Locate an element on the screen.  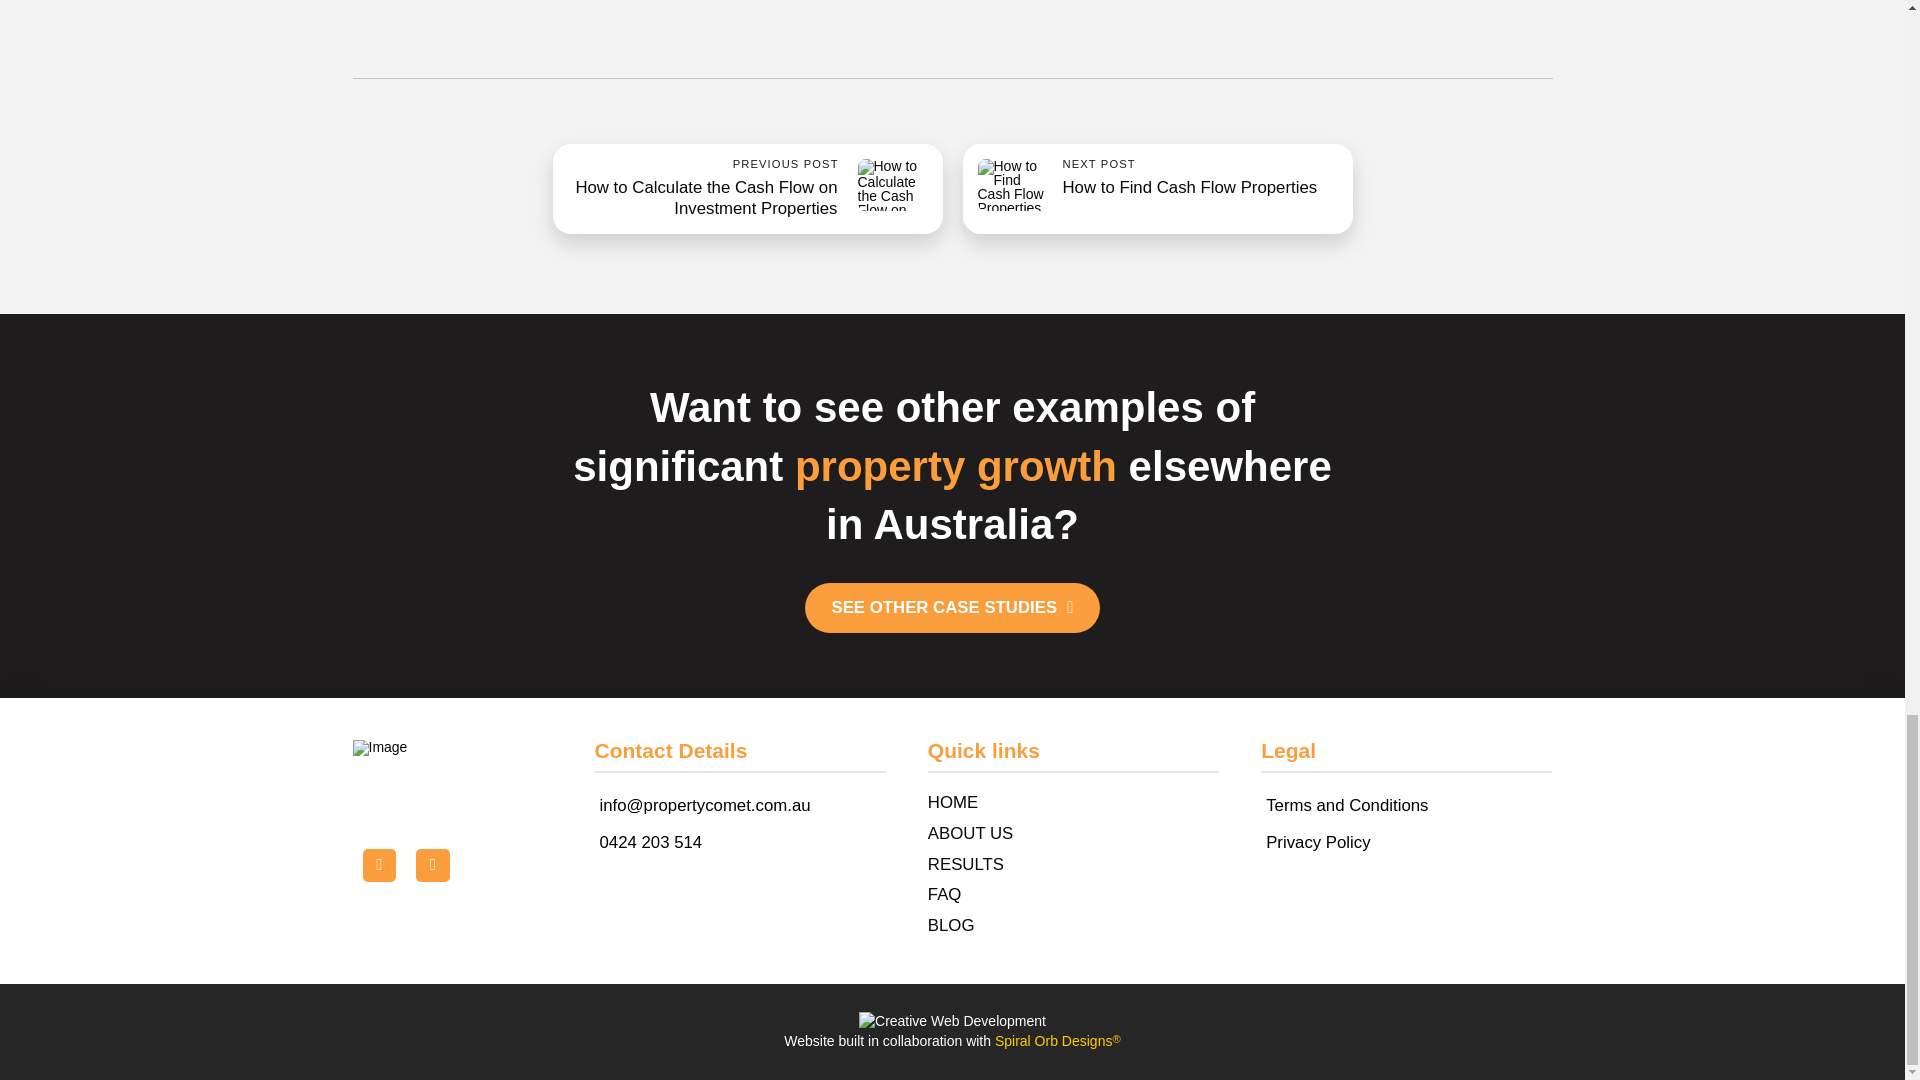
ABOUT US is located at coordinates (1073, 834).